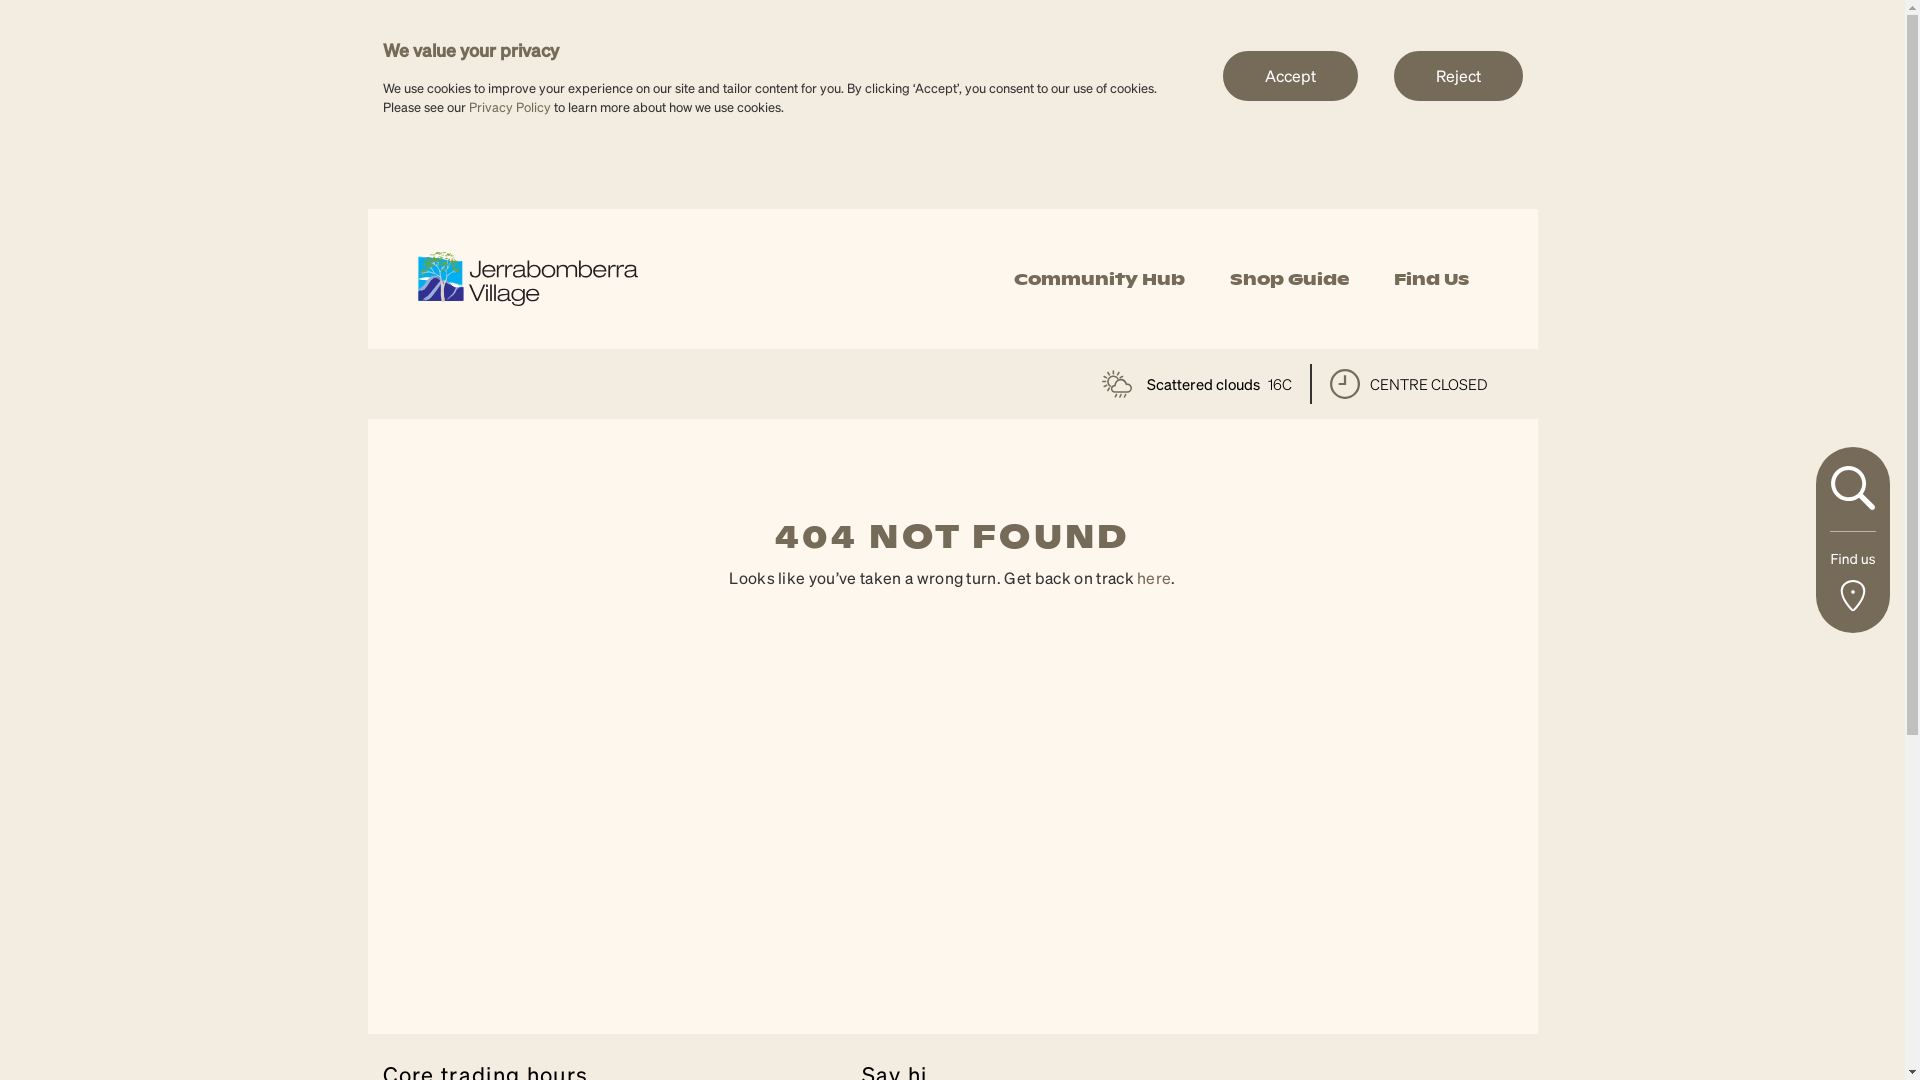 The width and height of the screenshot is (1920, 1080). What do you see at coordinates (1154, 578) in the screenshot?
I see `here` at bounding box center [1154, 578].